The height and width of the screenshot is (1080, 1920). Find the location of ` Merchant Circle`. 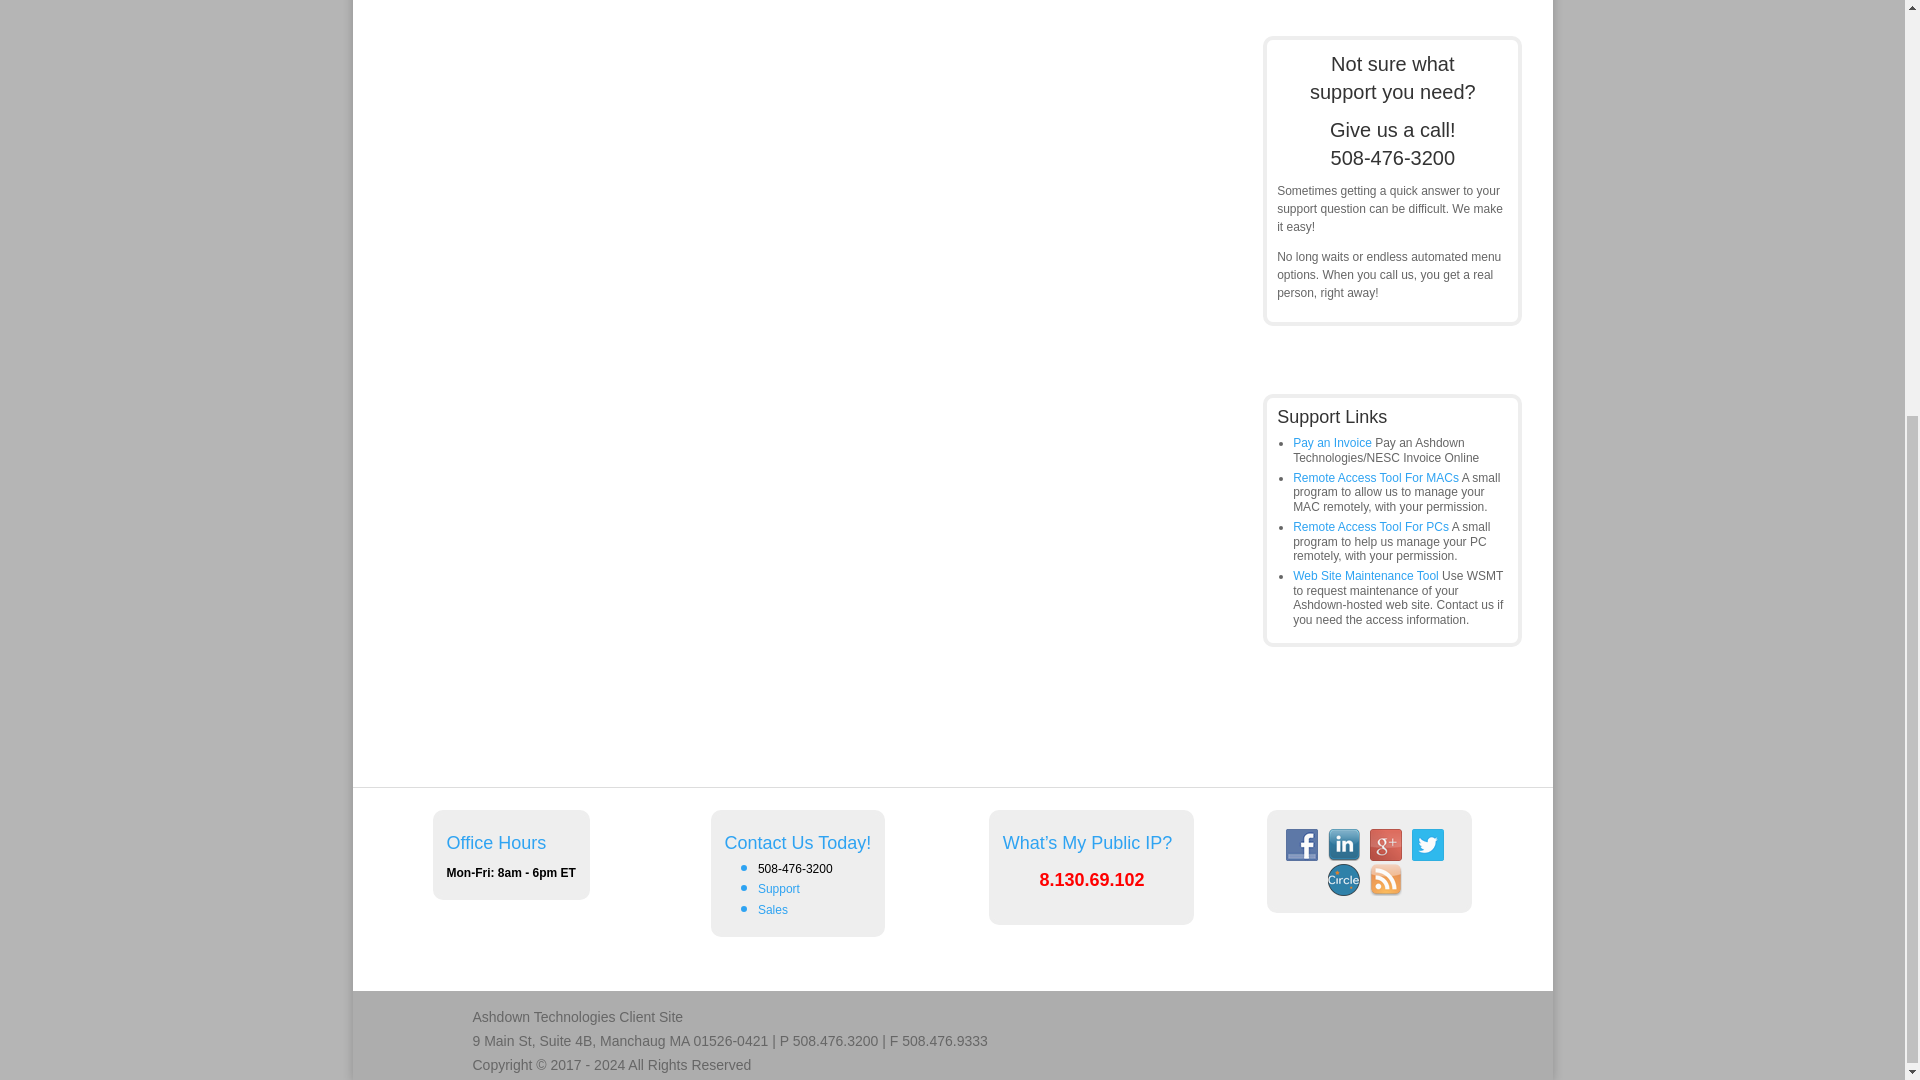

 Merchant Circle is located at coordinates (1344, 880).